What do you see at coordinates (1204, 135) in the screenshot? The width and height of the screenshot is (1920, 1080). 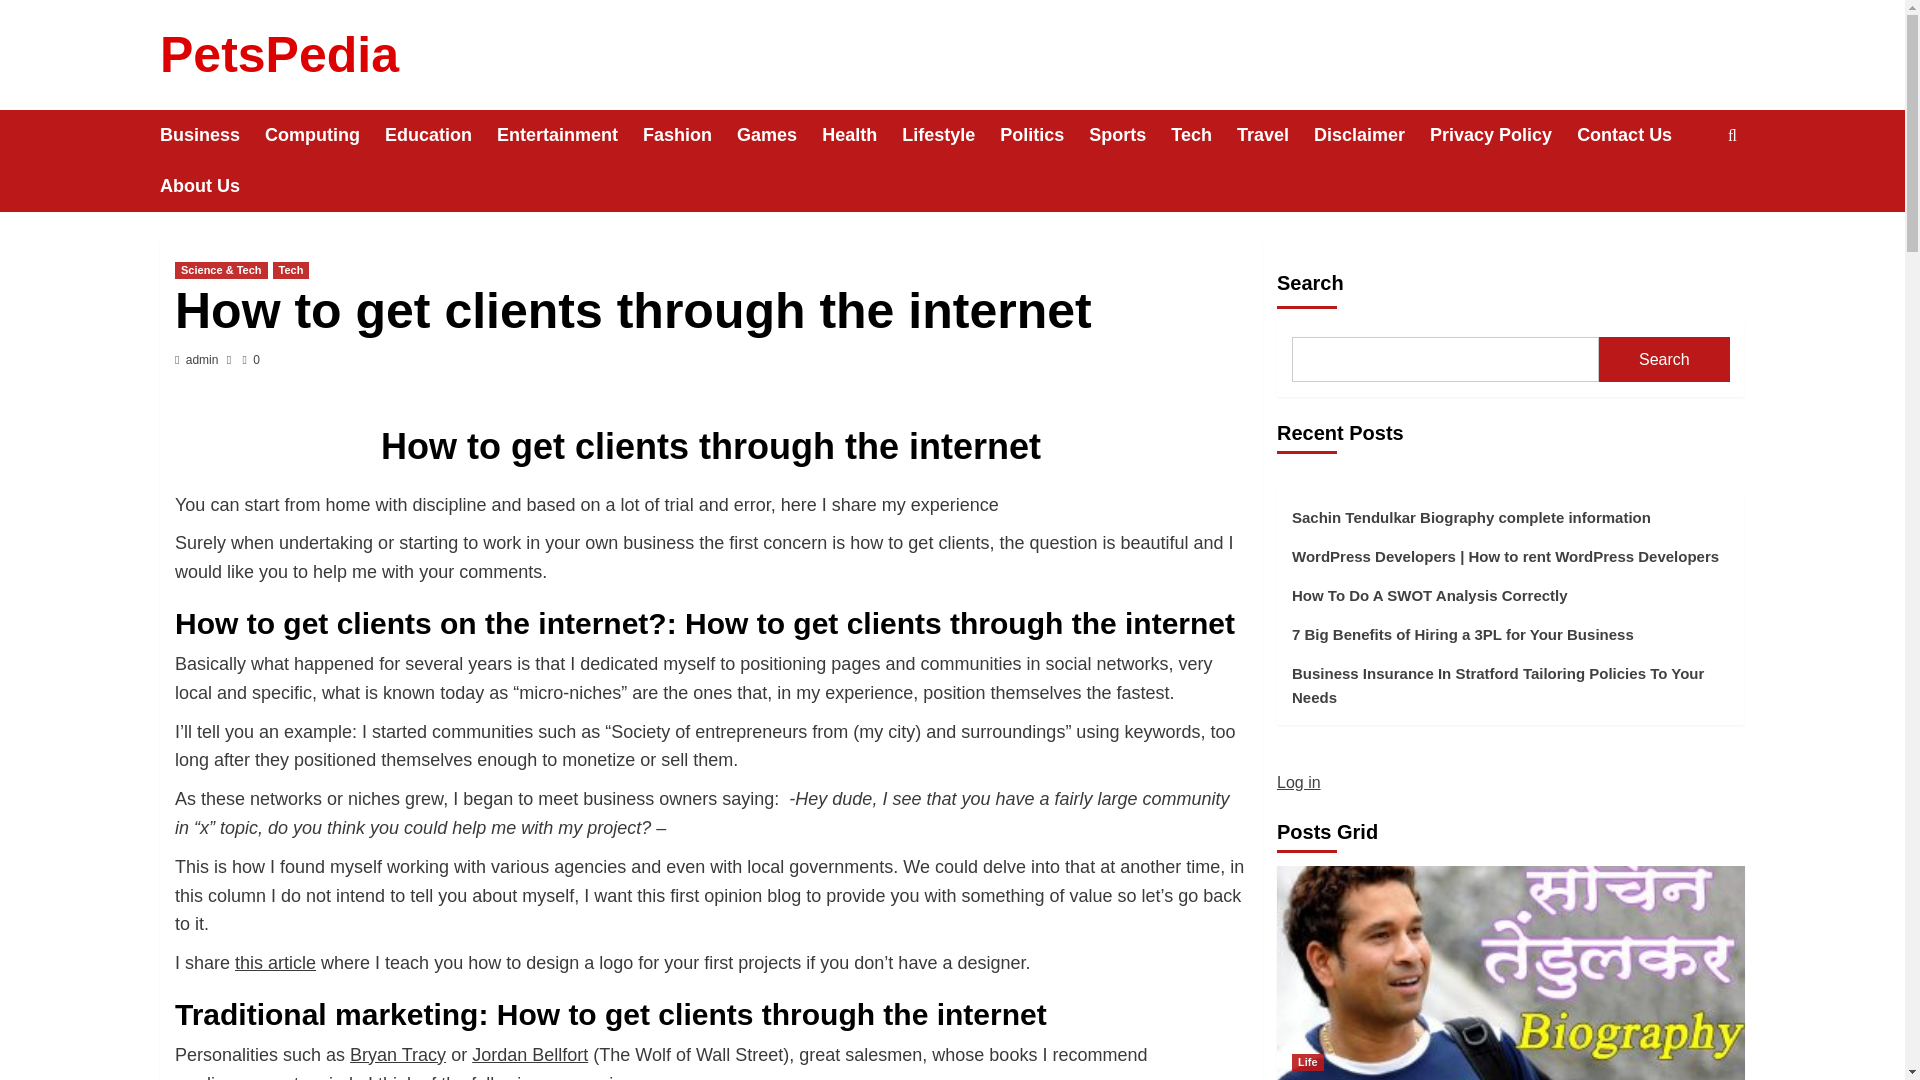 I see `Tech` at bounding box center [1204, 135].